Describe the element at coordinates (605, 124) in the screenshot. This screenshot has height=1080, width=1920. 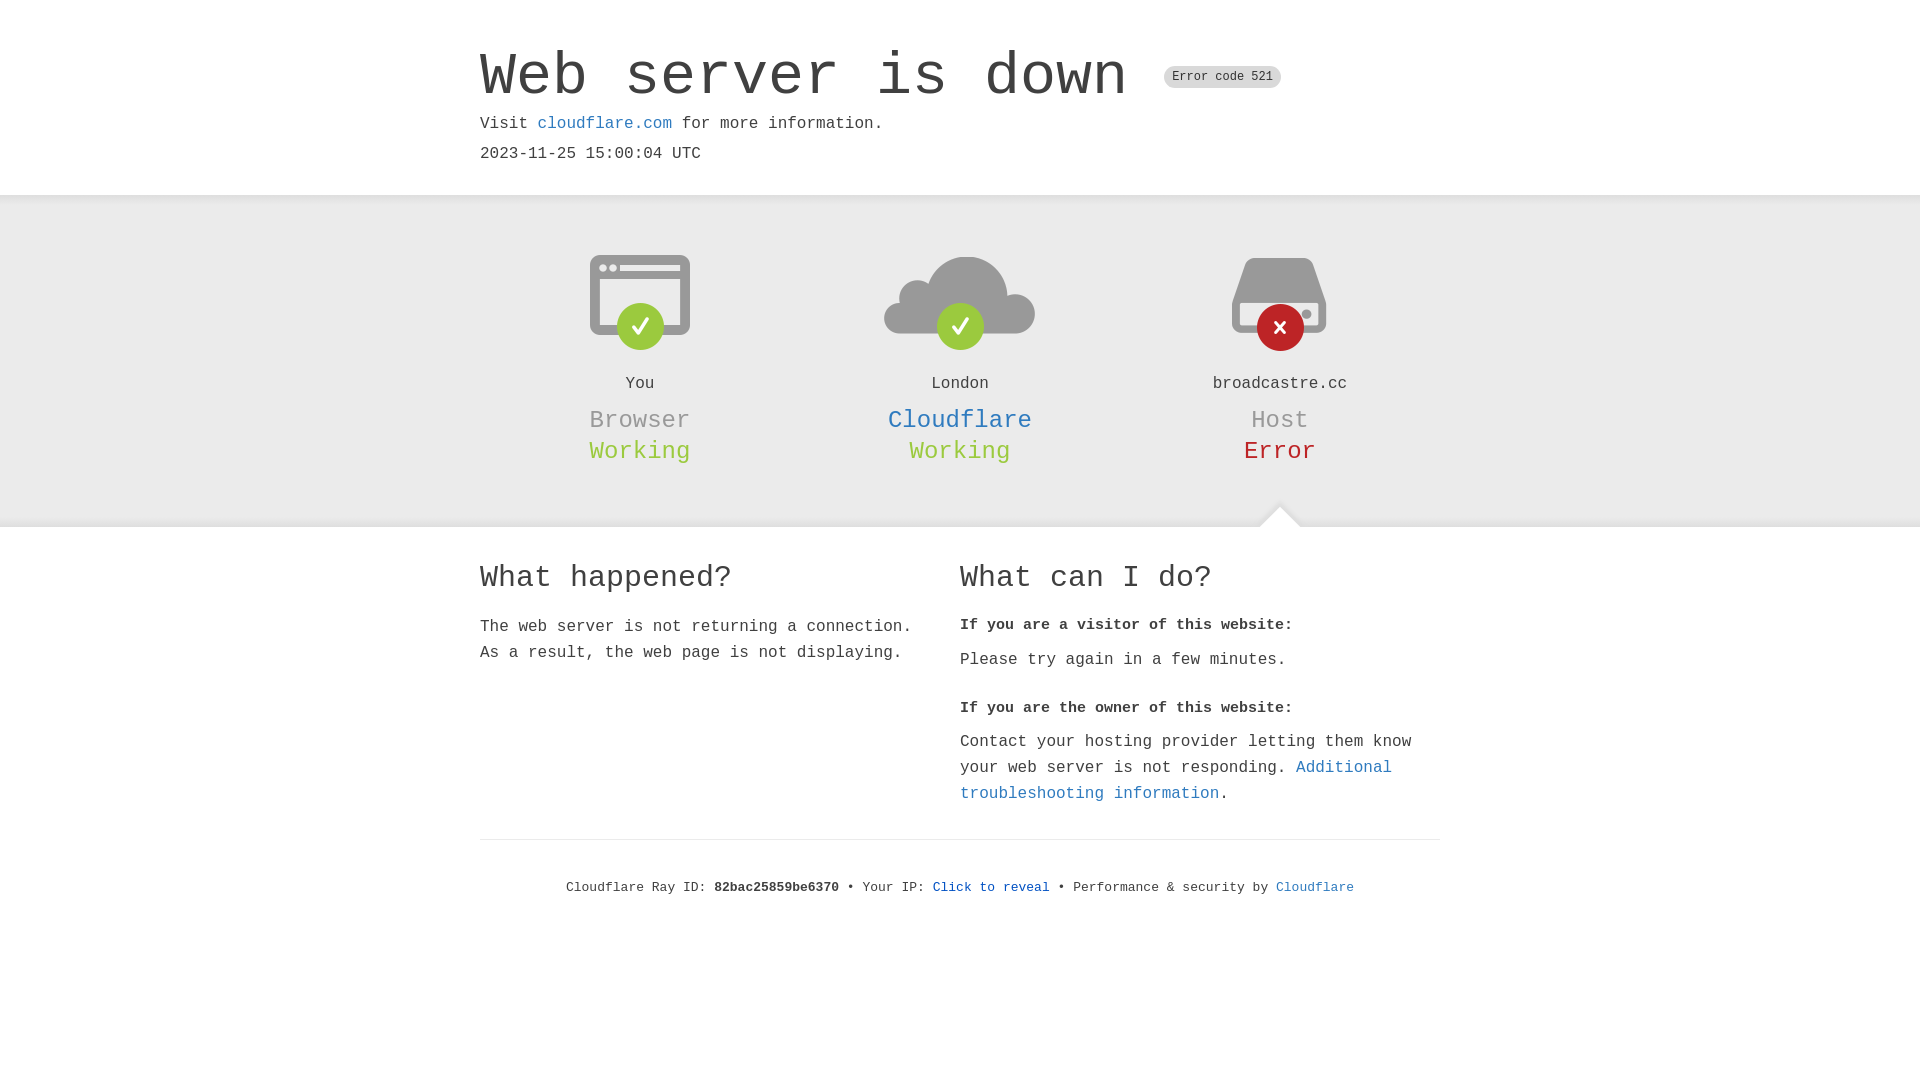
I see `cloudflare.com` at that location.